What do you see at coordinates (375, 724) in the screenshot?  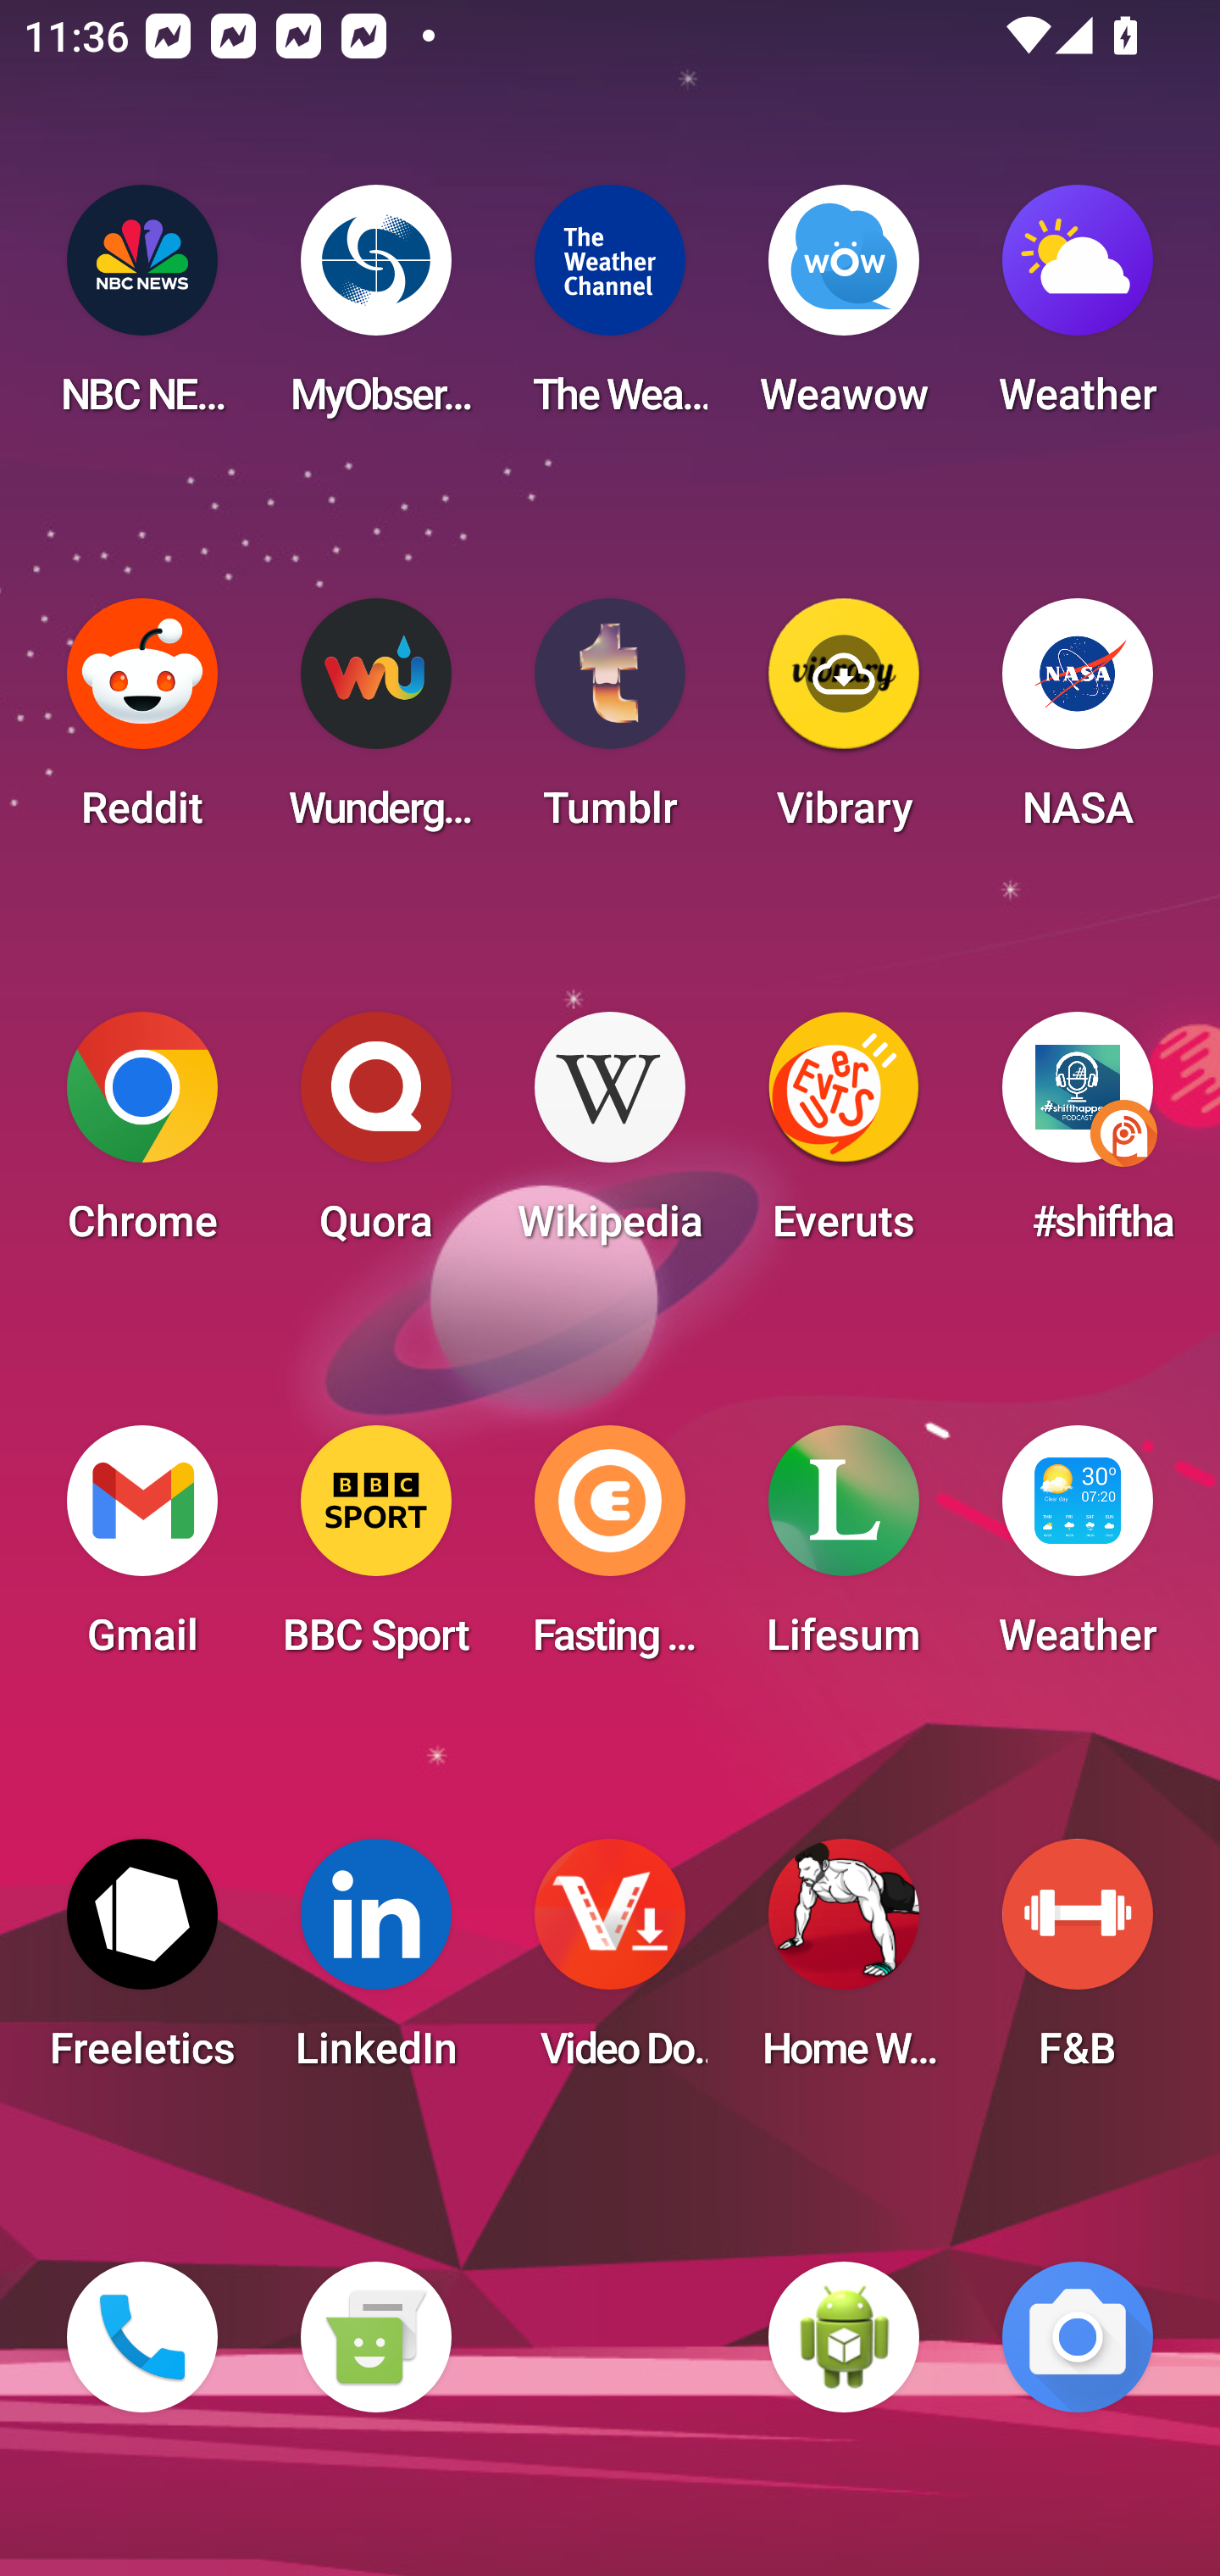 I see `Wunderground` at bounding box center [375, 724].